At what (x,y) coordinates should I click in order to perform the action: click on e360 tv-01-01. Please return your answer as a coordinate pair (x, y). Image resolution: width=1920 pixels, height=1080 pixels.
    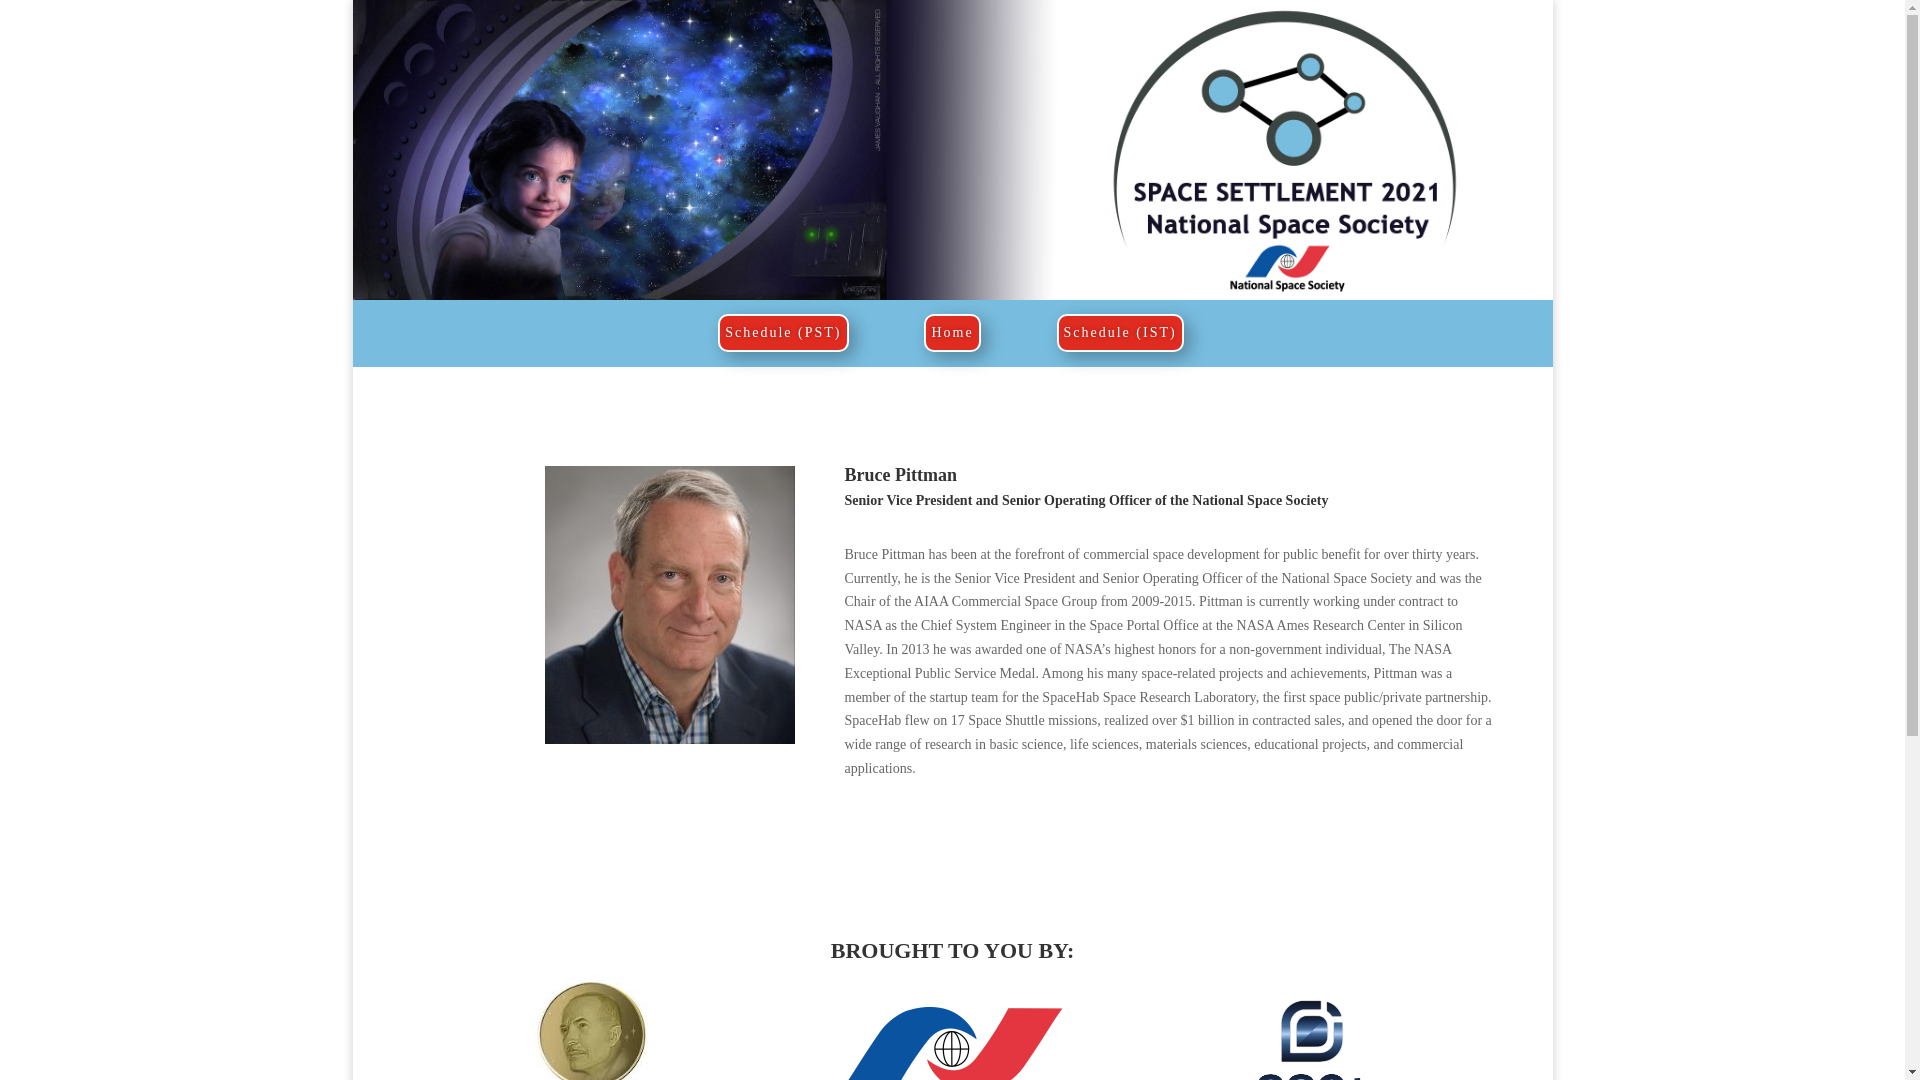
    Looking at the image, I should click on (1312, 1018).